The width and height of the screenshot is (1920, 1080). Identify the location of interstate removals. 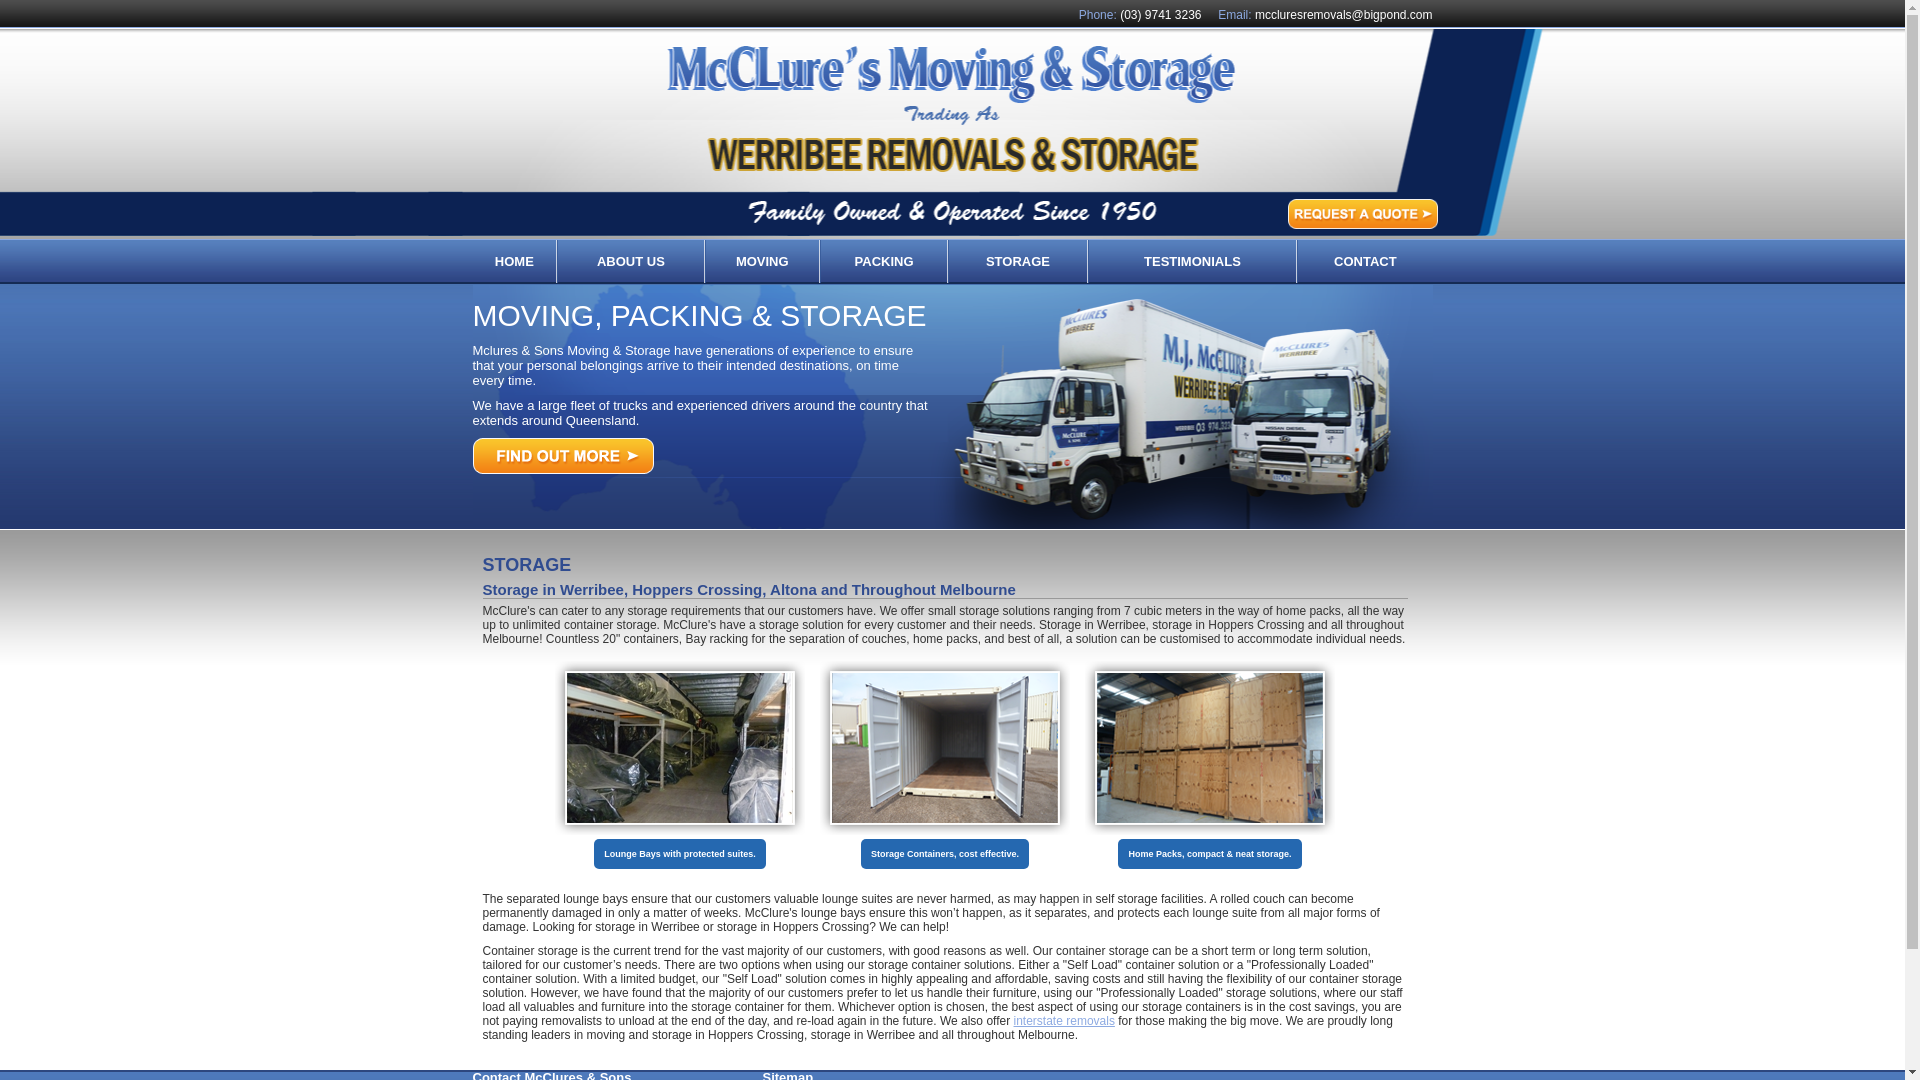
(1064, 1021).